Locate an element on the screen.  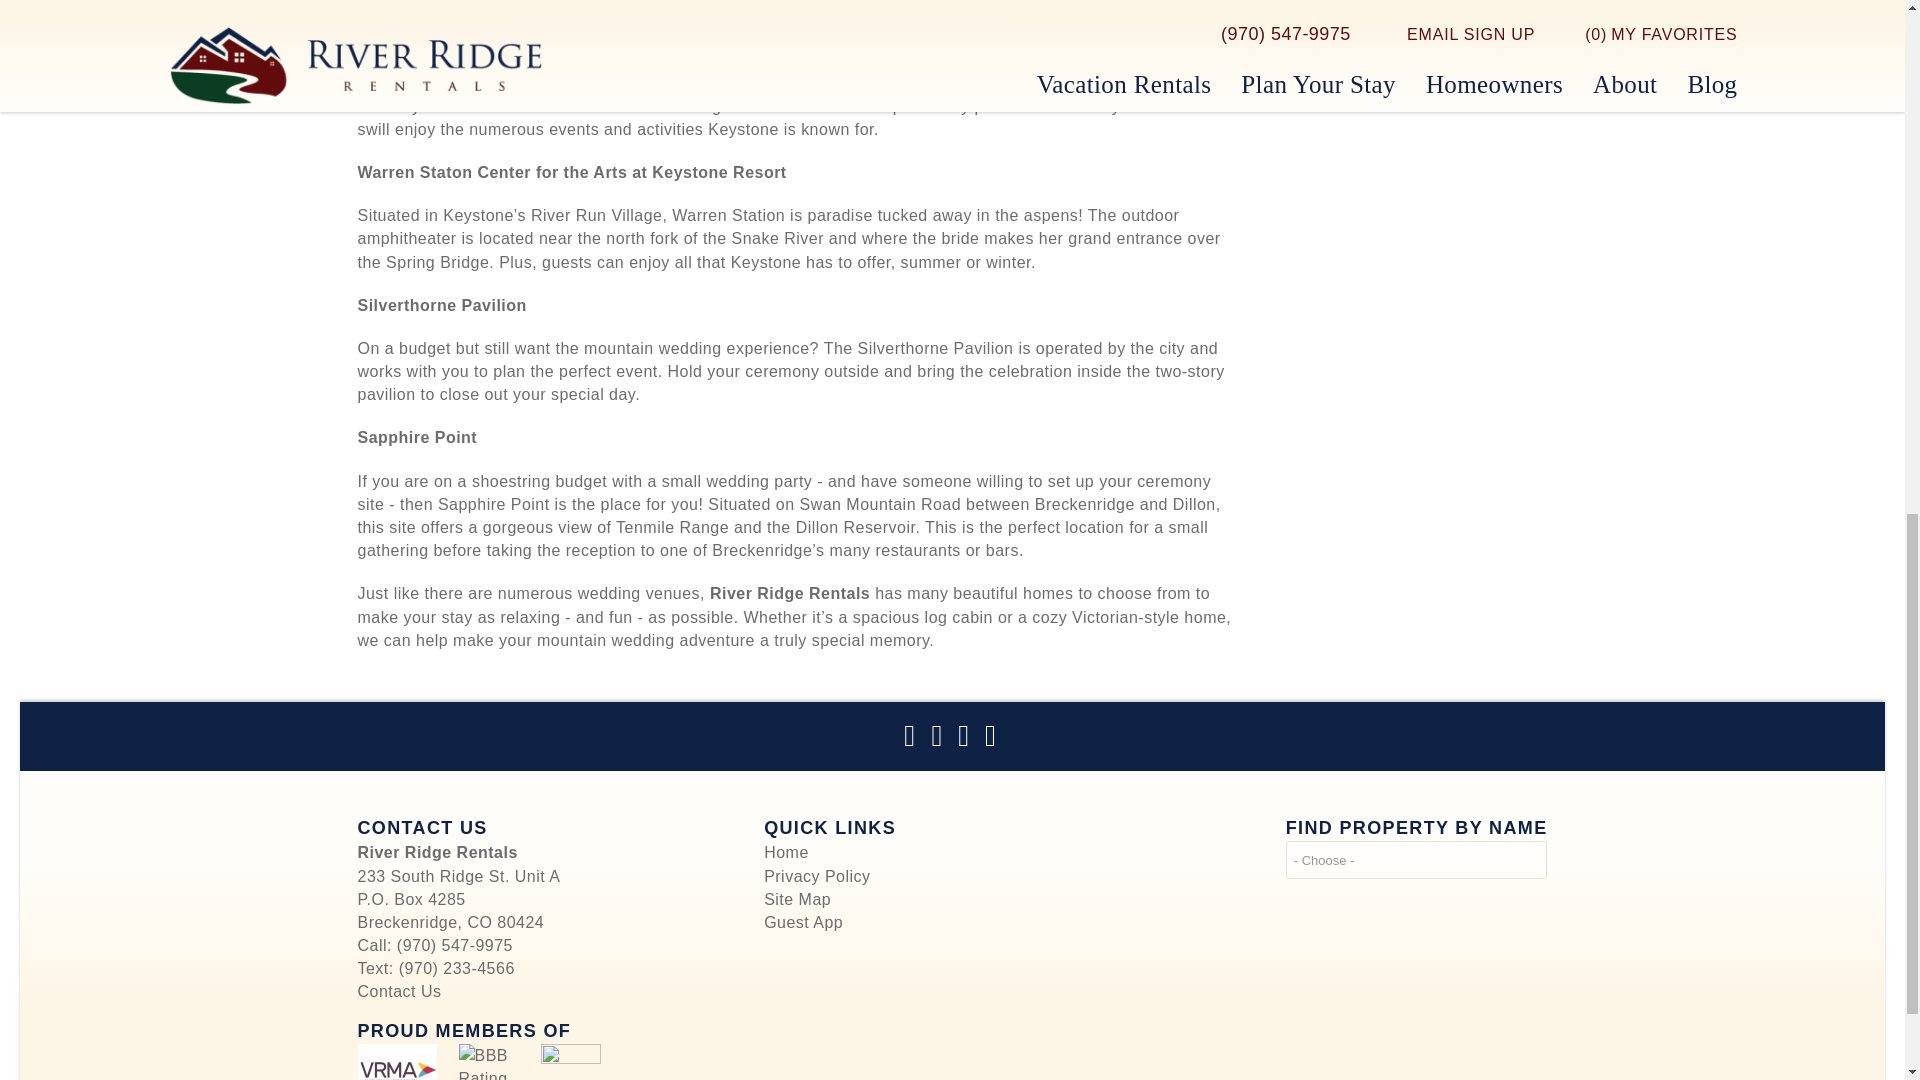
Bluetent is located at coordinates (569, 1062).